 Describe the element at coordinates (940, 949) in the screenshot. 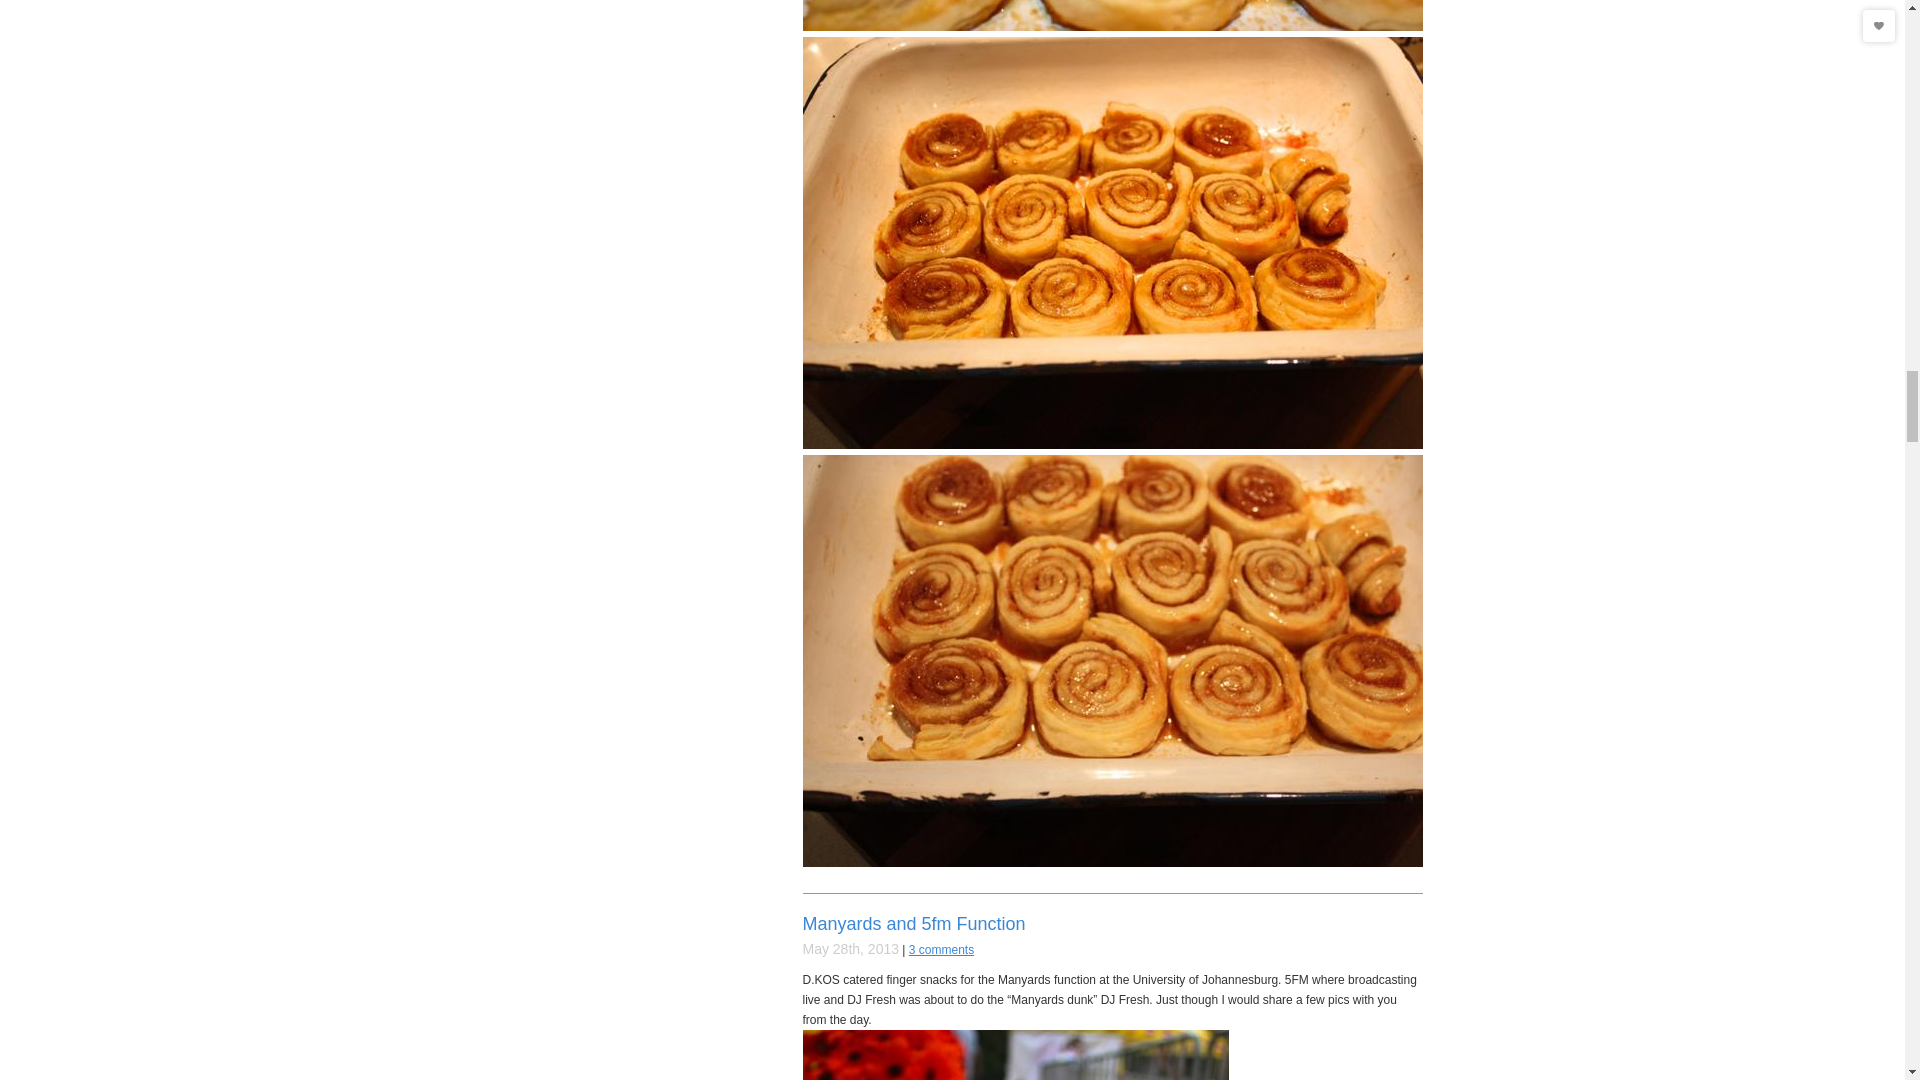

I see `3 comments` at that location.